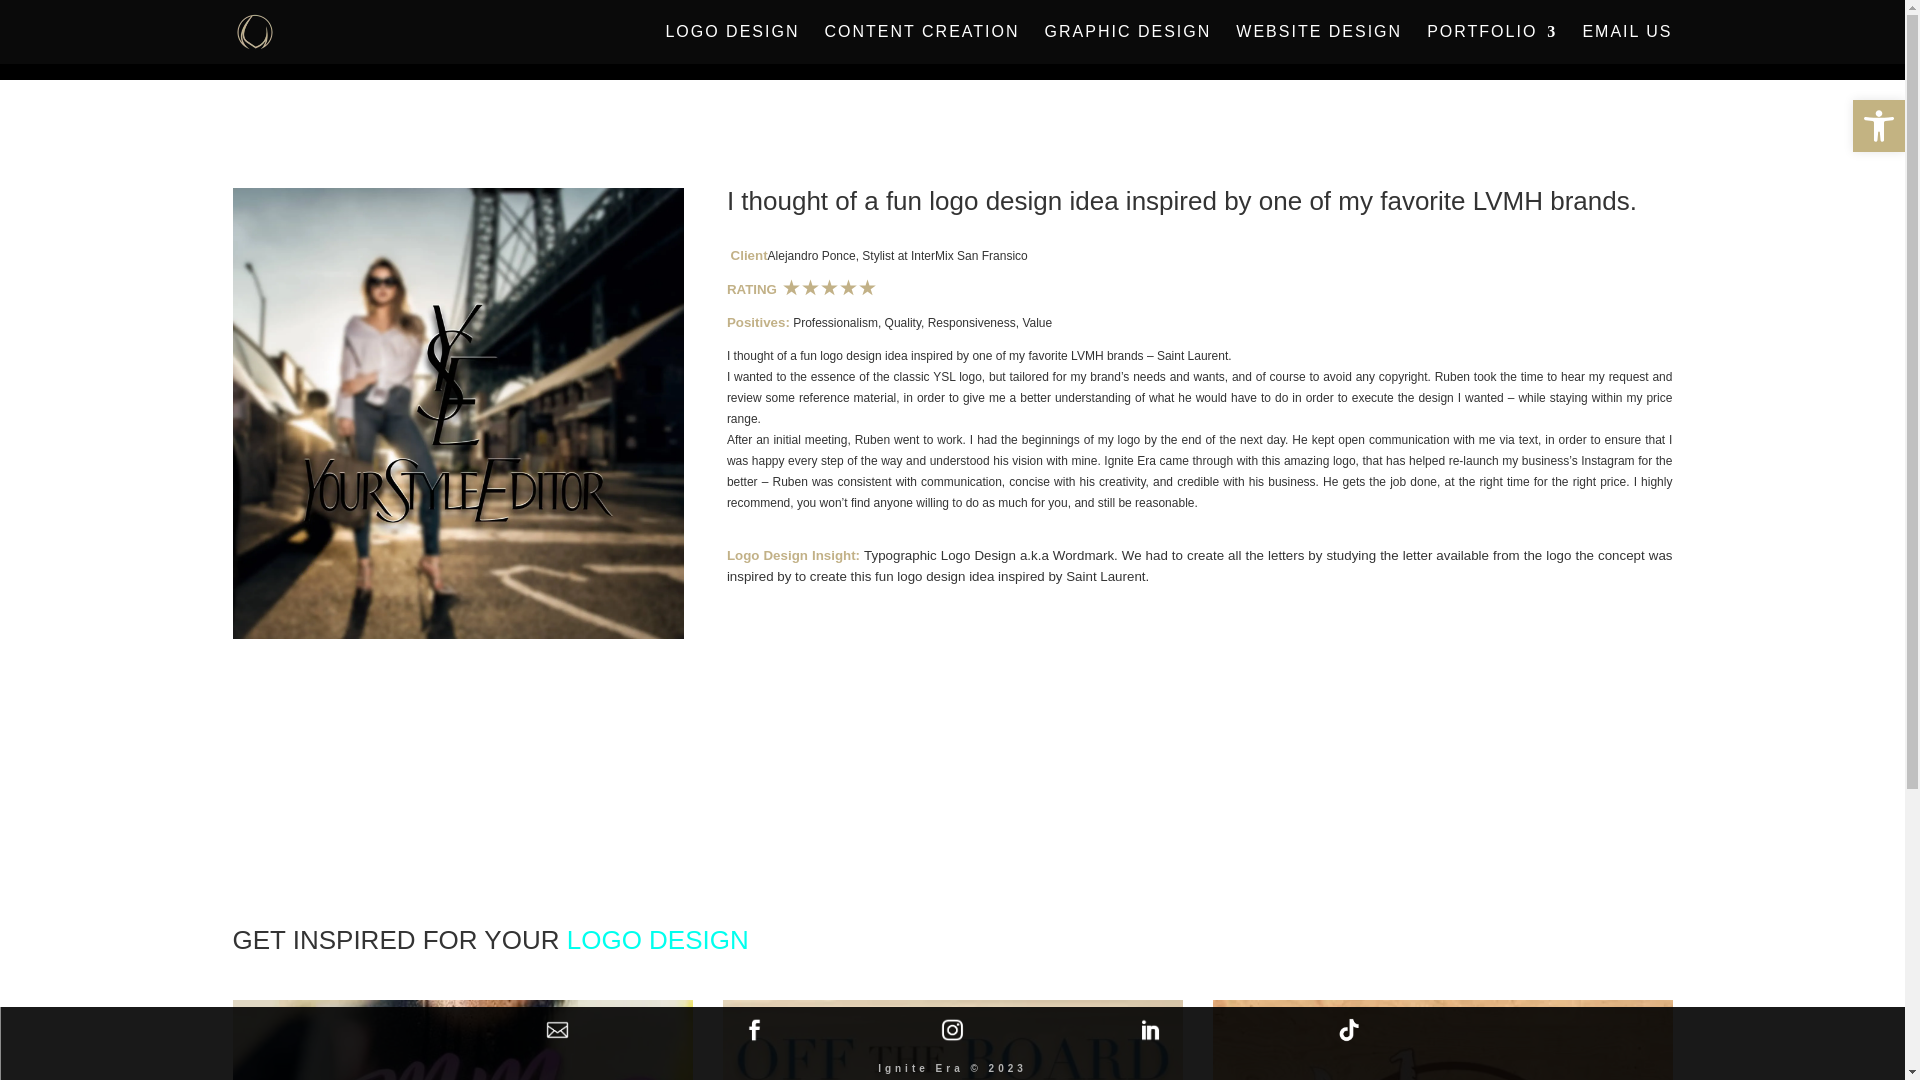  Describe the element at coordinates (1627, 44) in the screenshot. I see `EMAIL US` at that location.